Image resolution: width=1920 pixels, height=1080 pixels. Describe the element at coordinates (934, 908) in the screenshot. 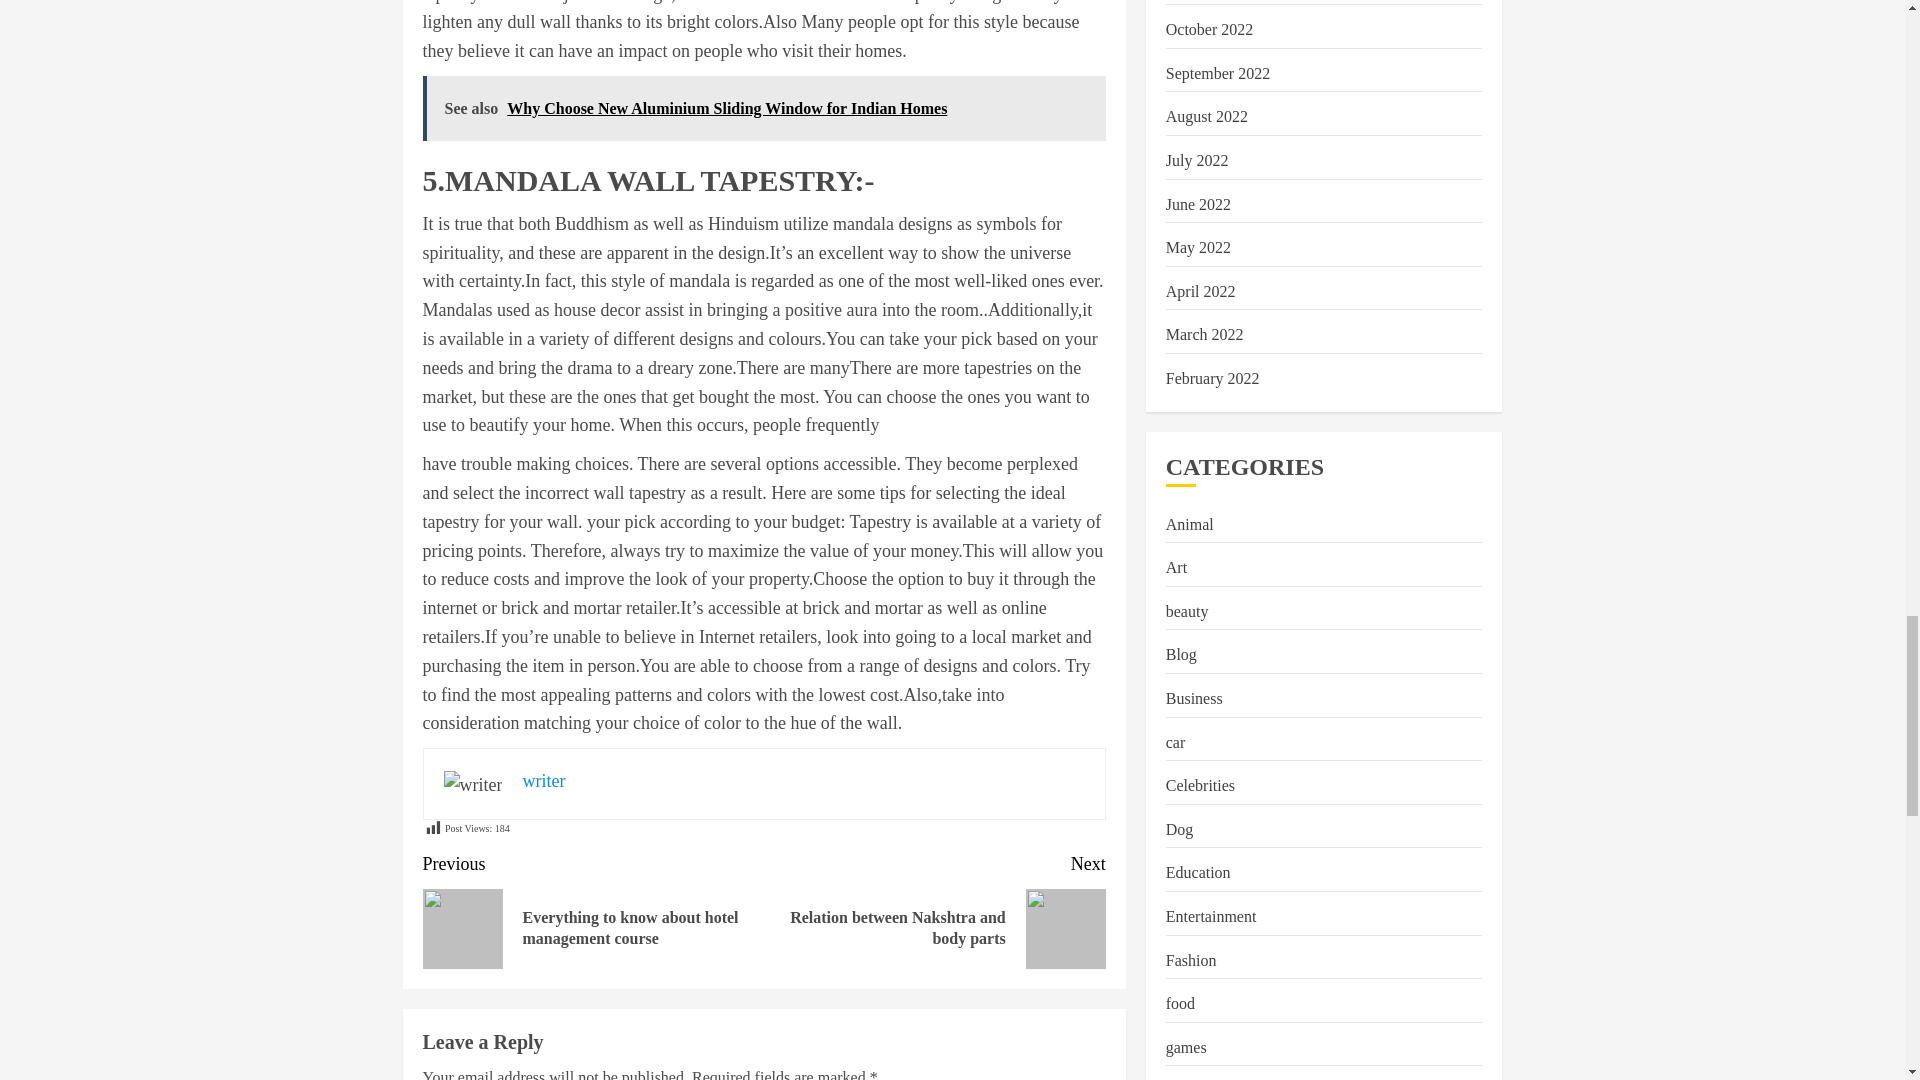

I see `writer` at that location.